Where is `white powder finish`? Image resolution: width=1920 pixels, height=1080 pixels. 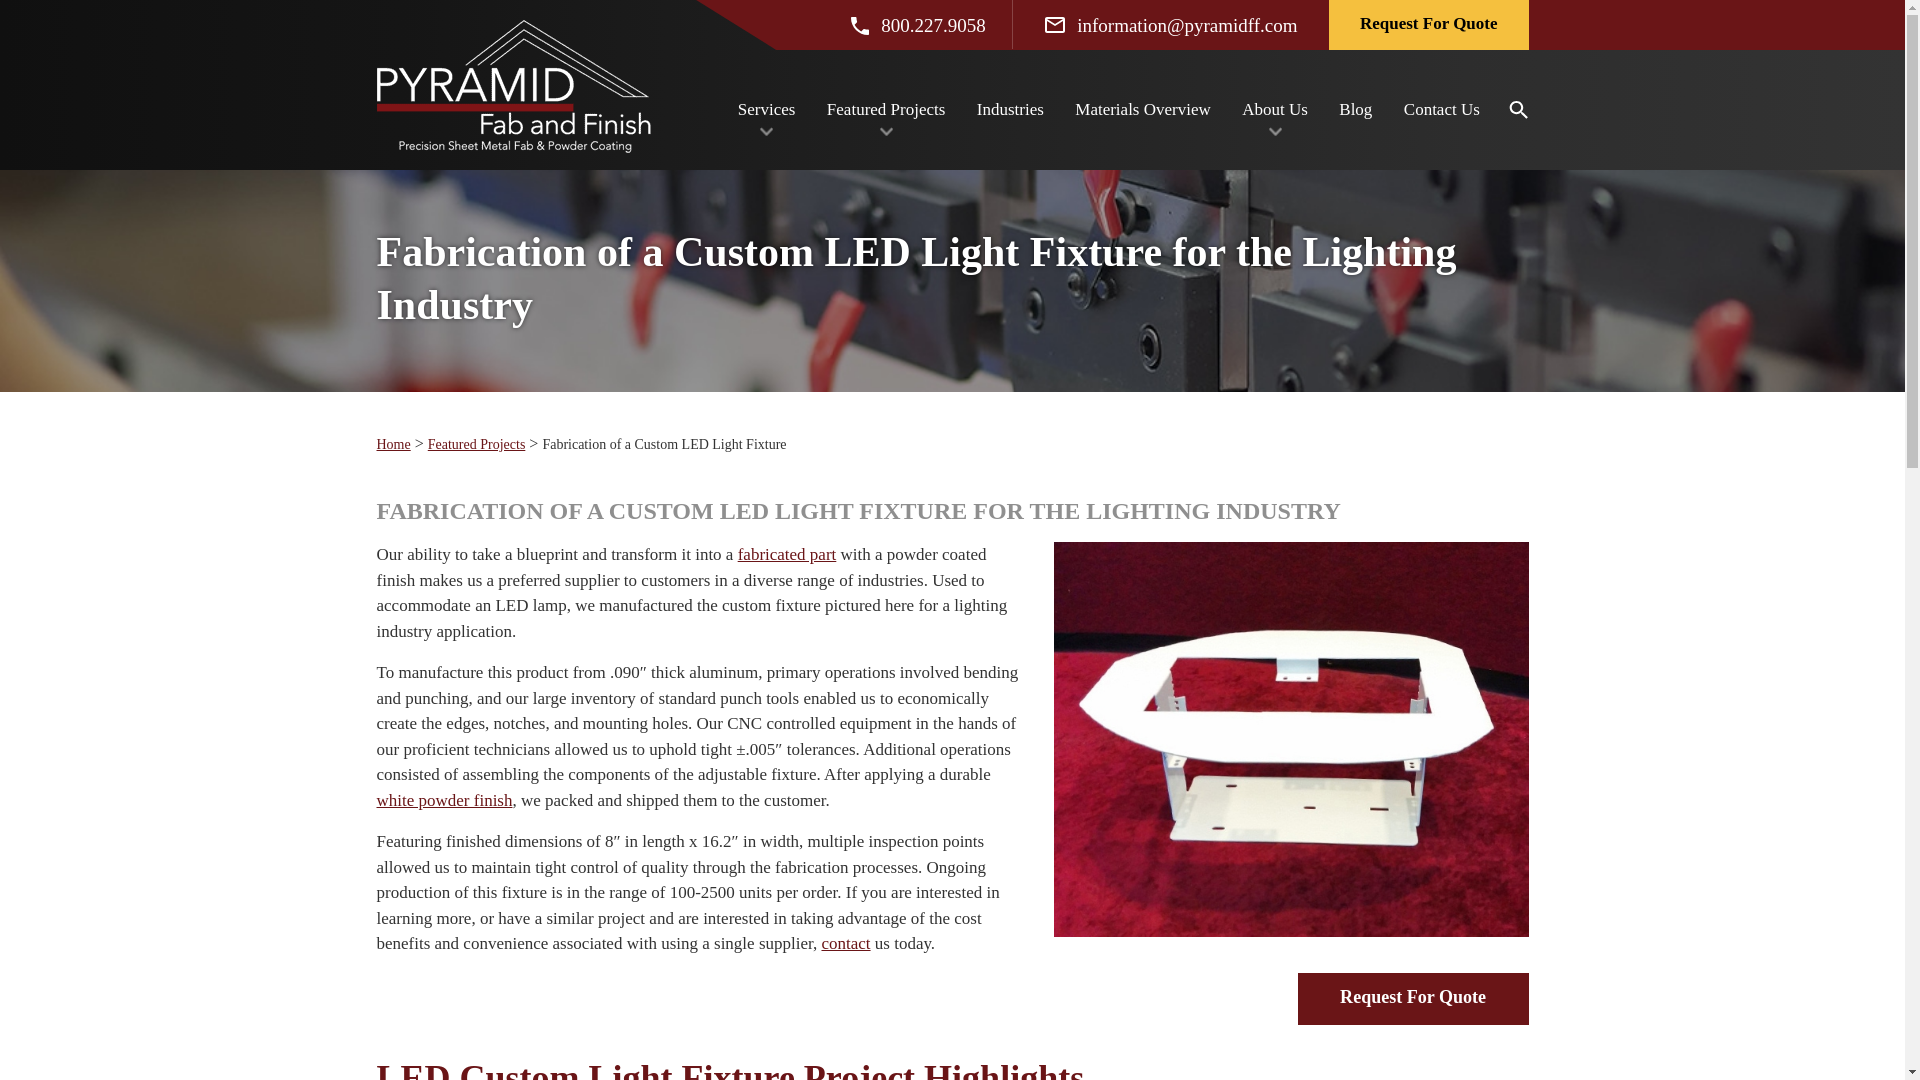
white powder finish is located at coordinates (444, 798).